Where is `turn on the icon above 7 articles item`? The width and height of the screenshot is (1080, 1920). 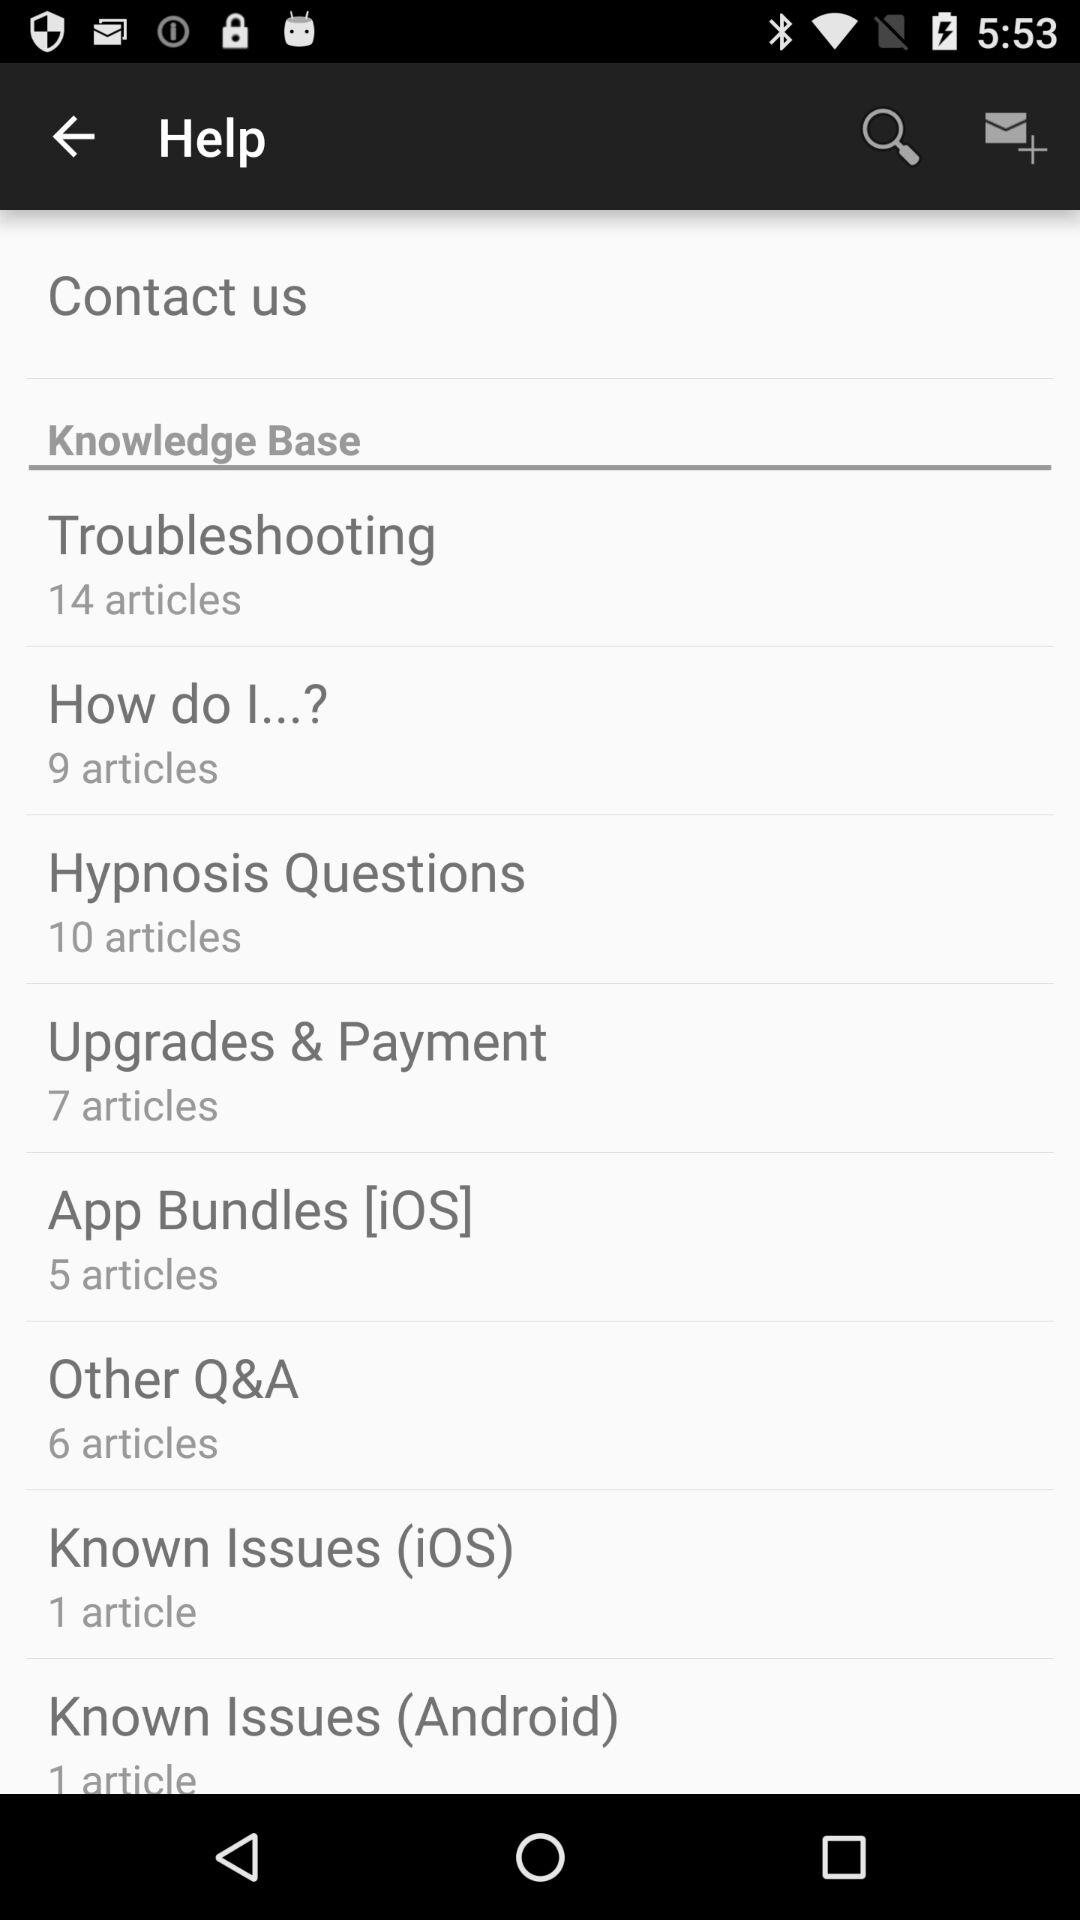 turn on the icon above 7 articles item is located at coordinates (298, 1038).